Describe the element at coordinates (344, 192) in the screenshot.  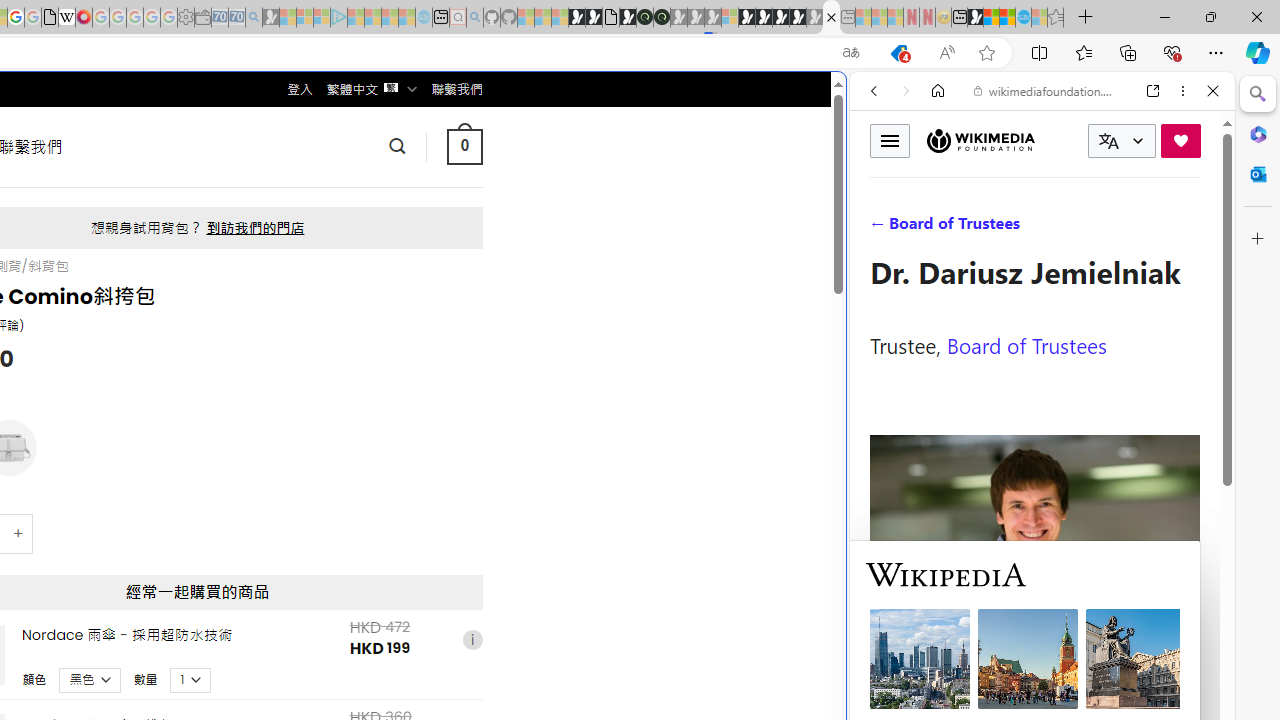
I see `Search or enter web address` at that location.